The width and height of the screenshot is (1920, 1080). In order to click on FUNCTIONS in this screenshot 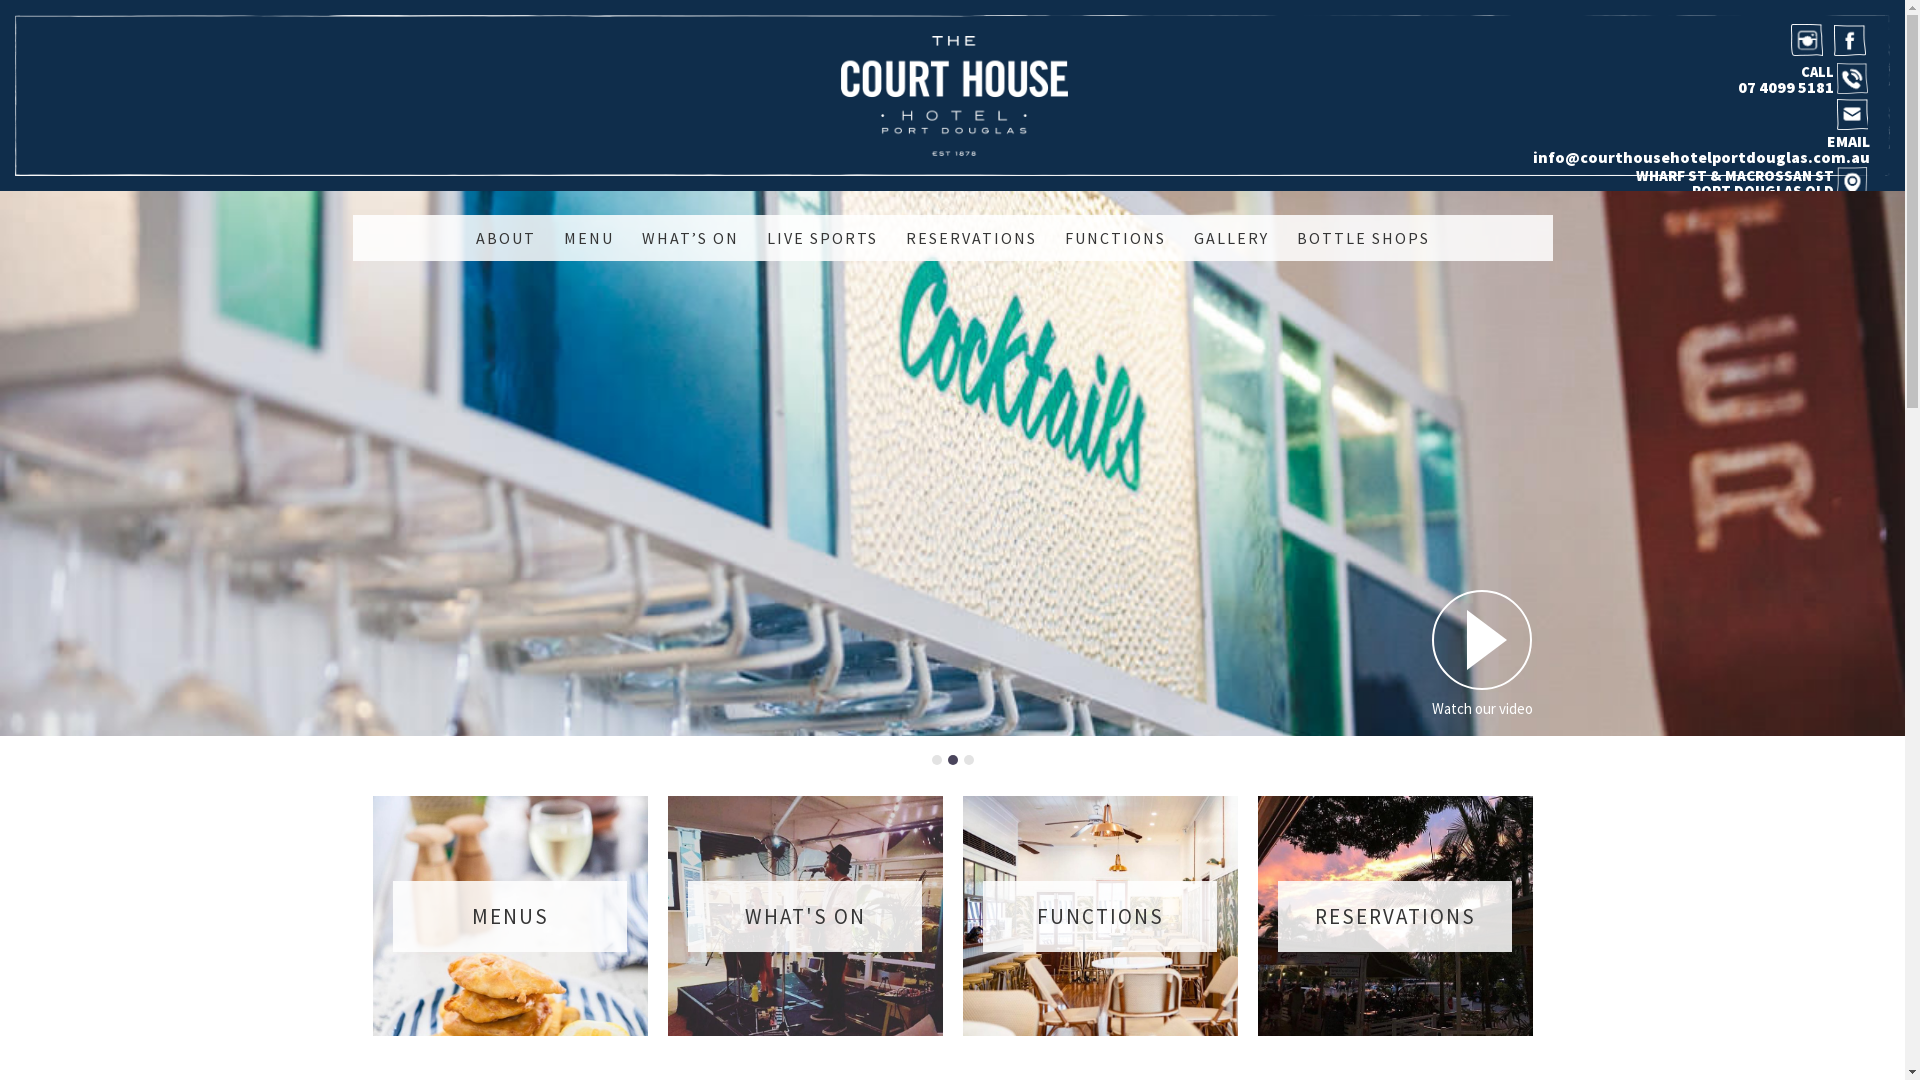, I will do `click(1114, 238)`.